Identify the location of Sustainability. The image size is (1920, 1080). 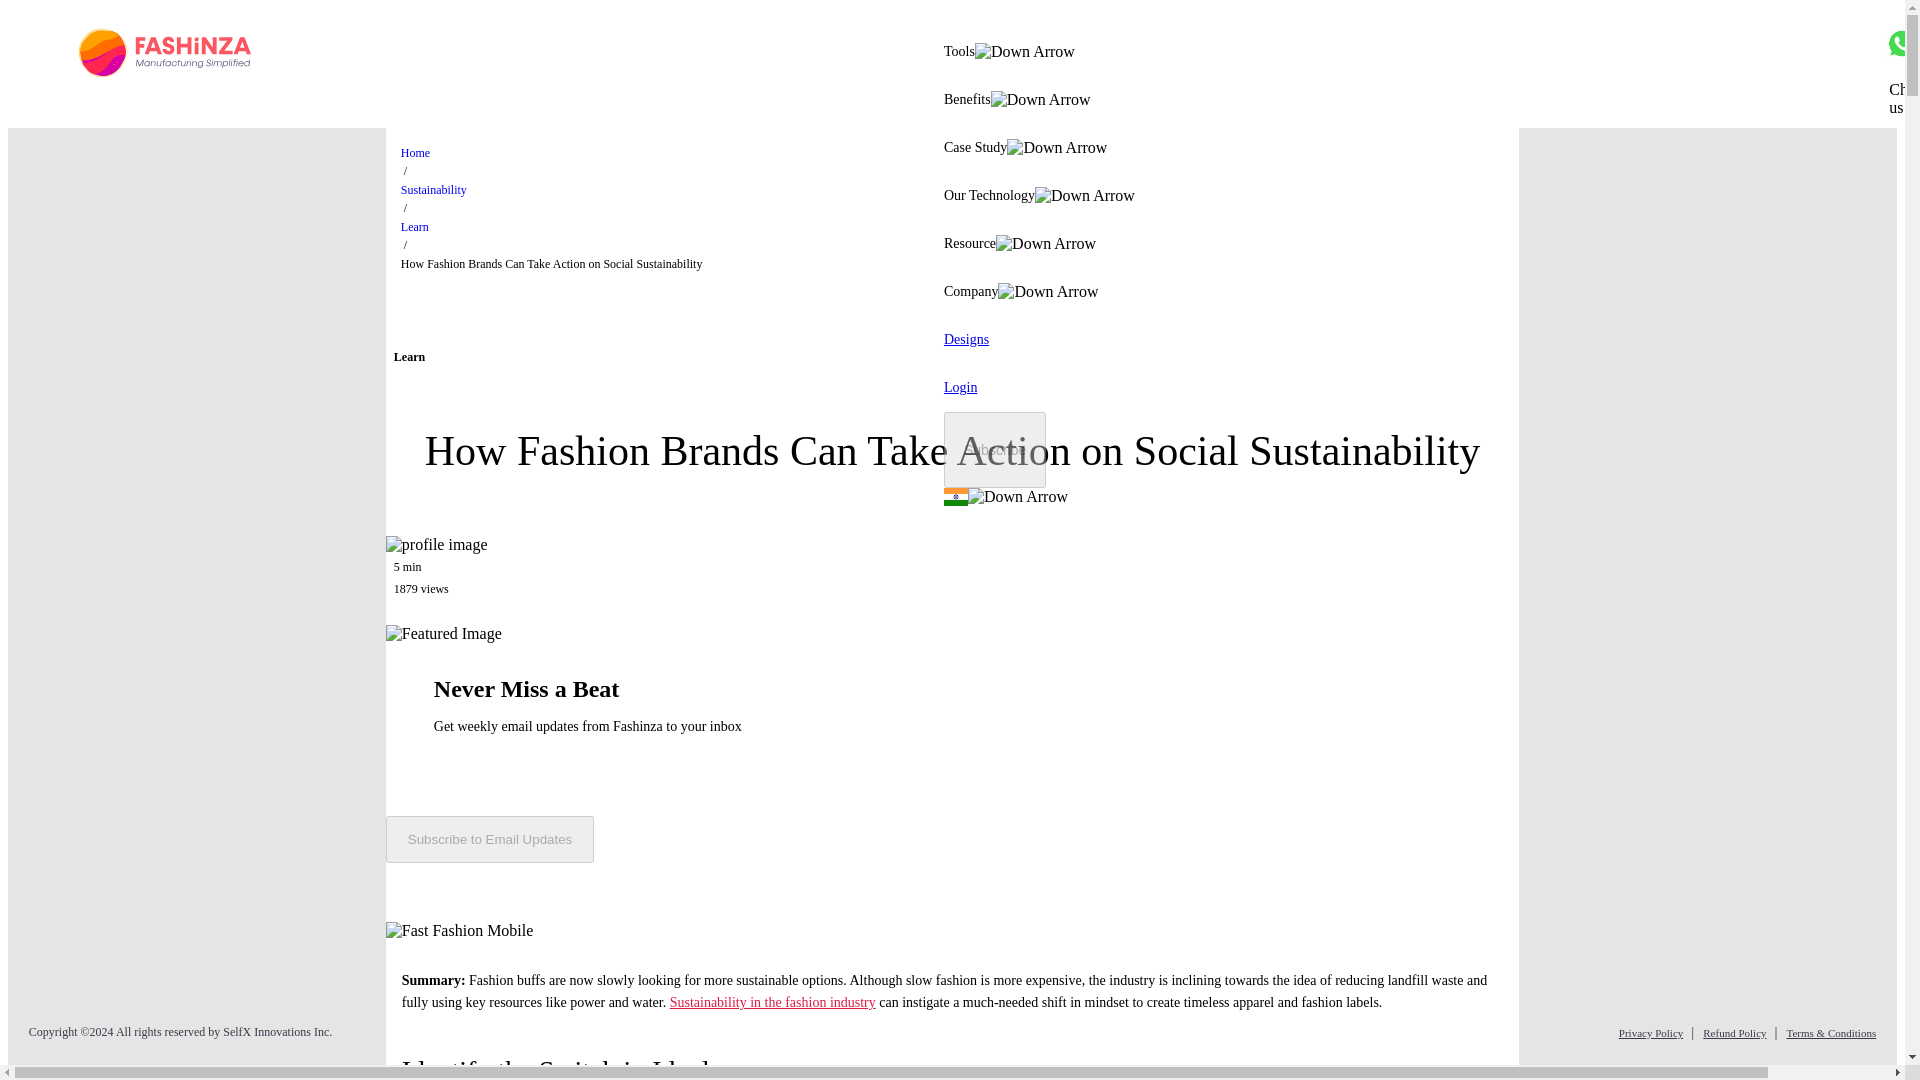
(434, 189).